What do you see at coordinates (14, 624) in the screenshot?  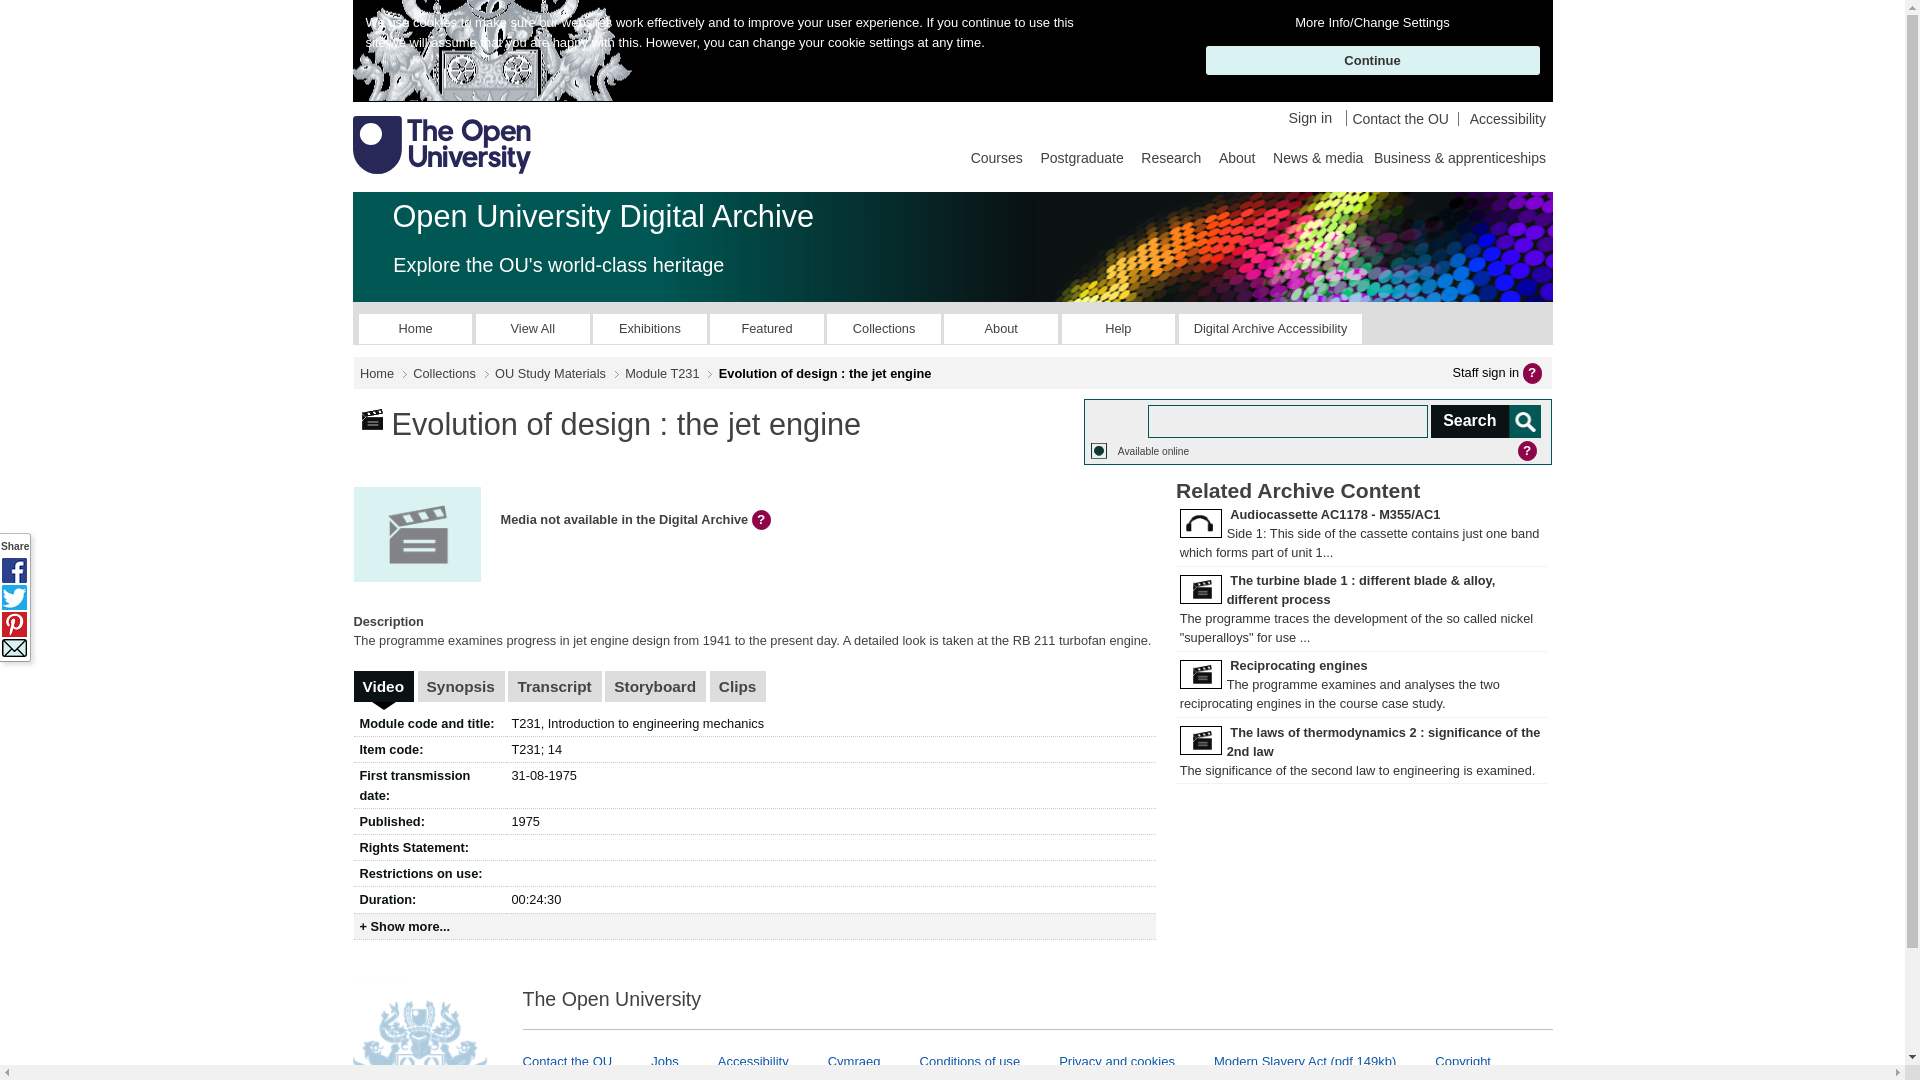 I see `share this via Pinterest` at bounding box center [14, 624].